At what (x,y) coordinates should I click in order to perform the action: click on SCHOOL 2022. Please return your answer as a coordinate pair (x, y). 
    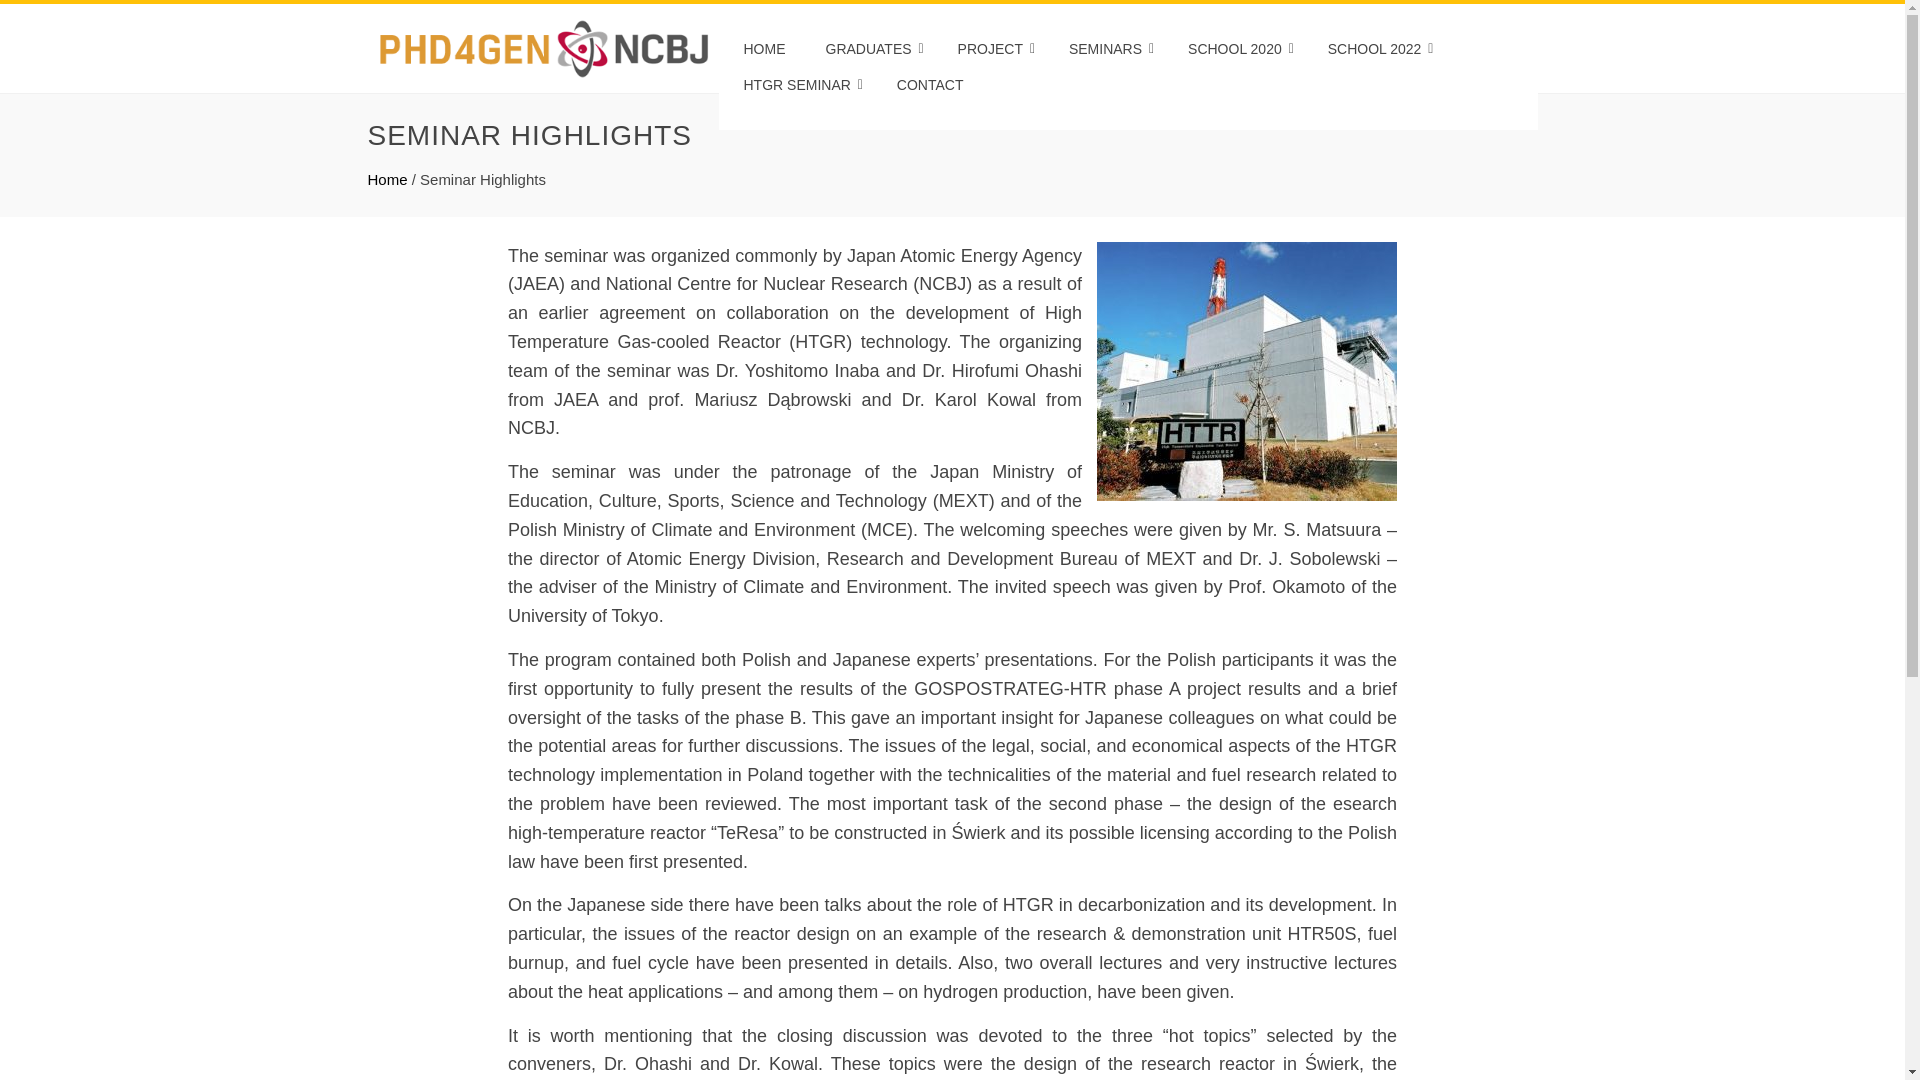
    Looking at the image, I should click on (1378, 48).